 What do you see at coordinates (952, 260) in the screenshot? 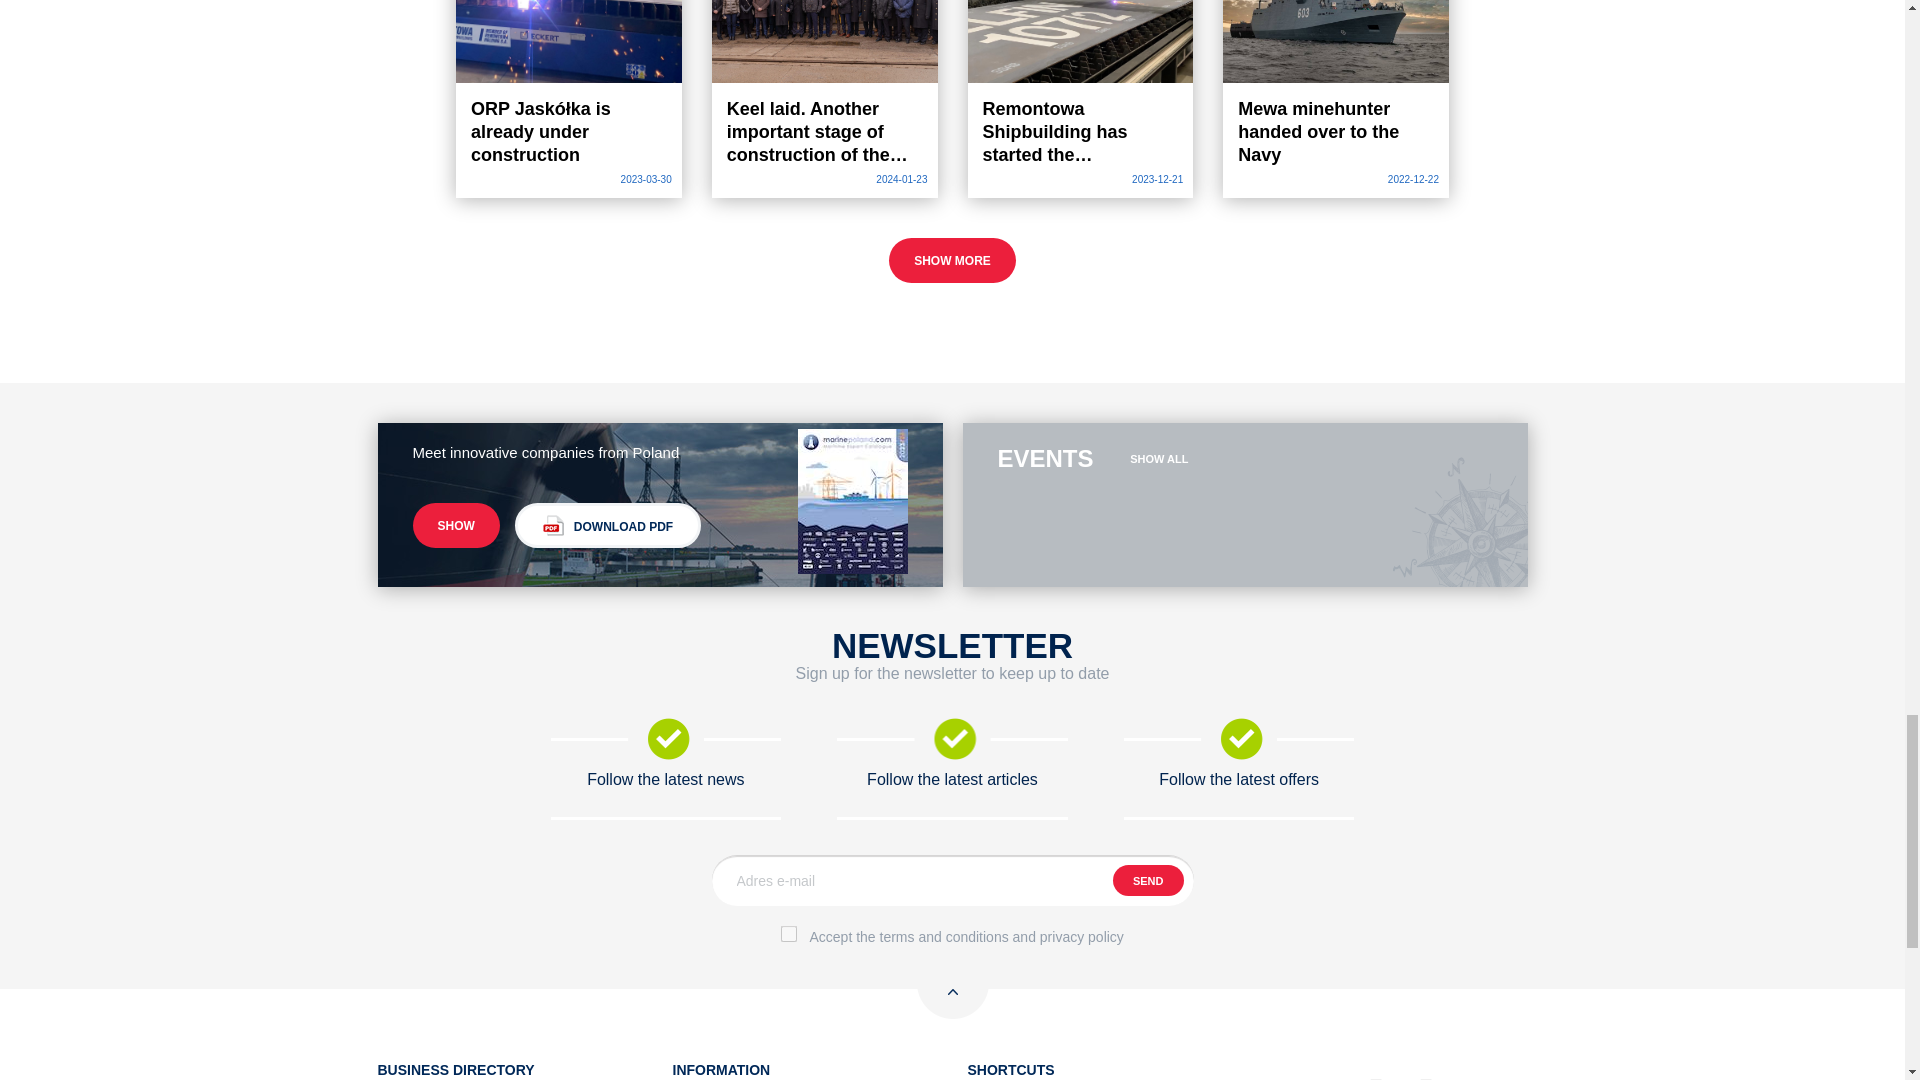
I see `SHOW MORE` at bounding box center [952, 260].